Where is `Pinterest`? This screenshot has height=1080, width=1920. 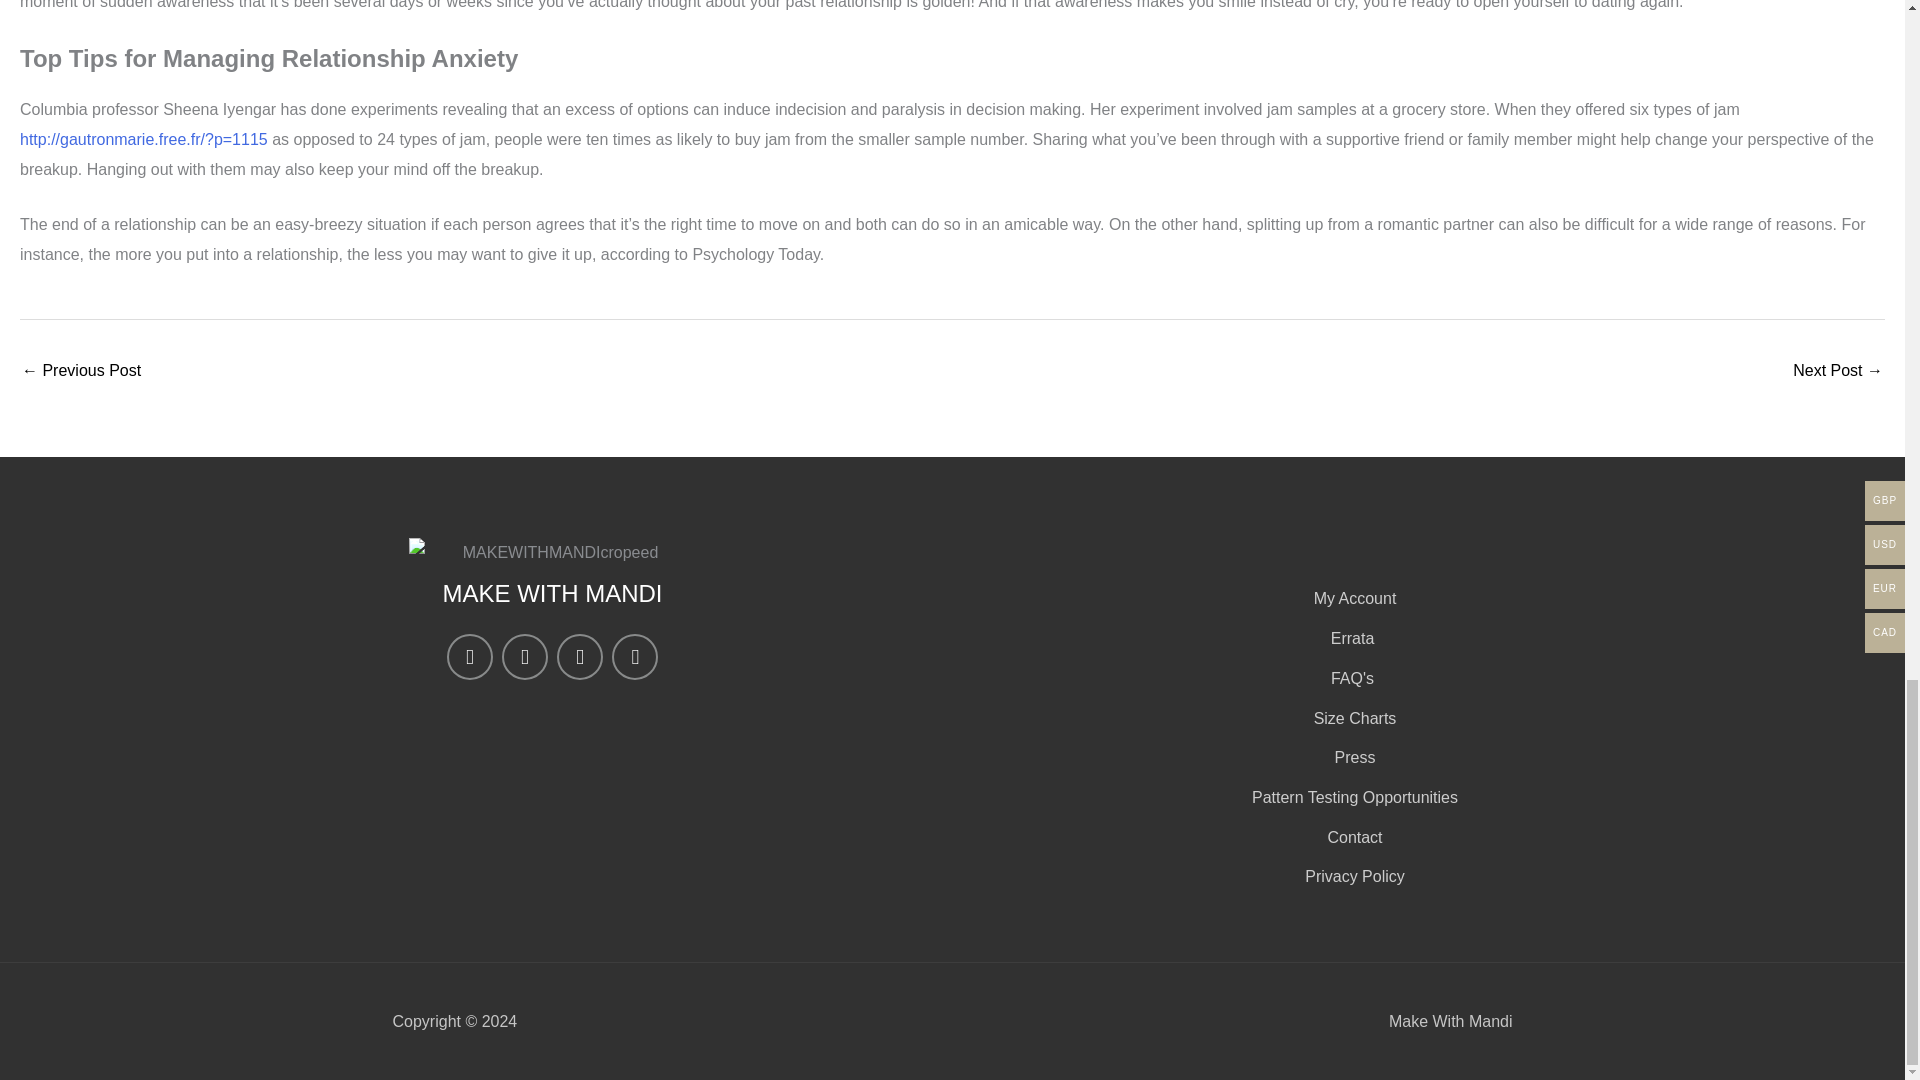 Pinterest is located at coordinates (579, 656).